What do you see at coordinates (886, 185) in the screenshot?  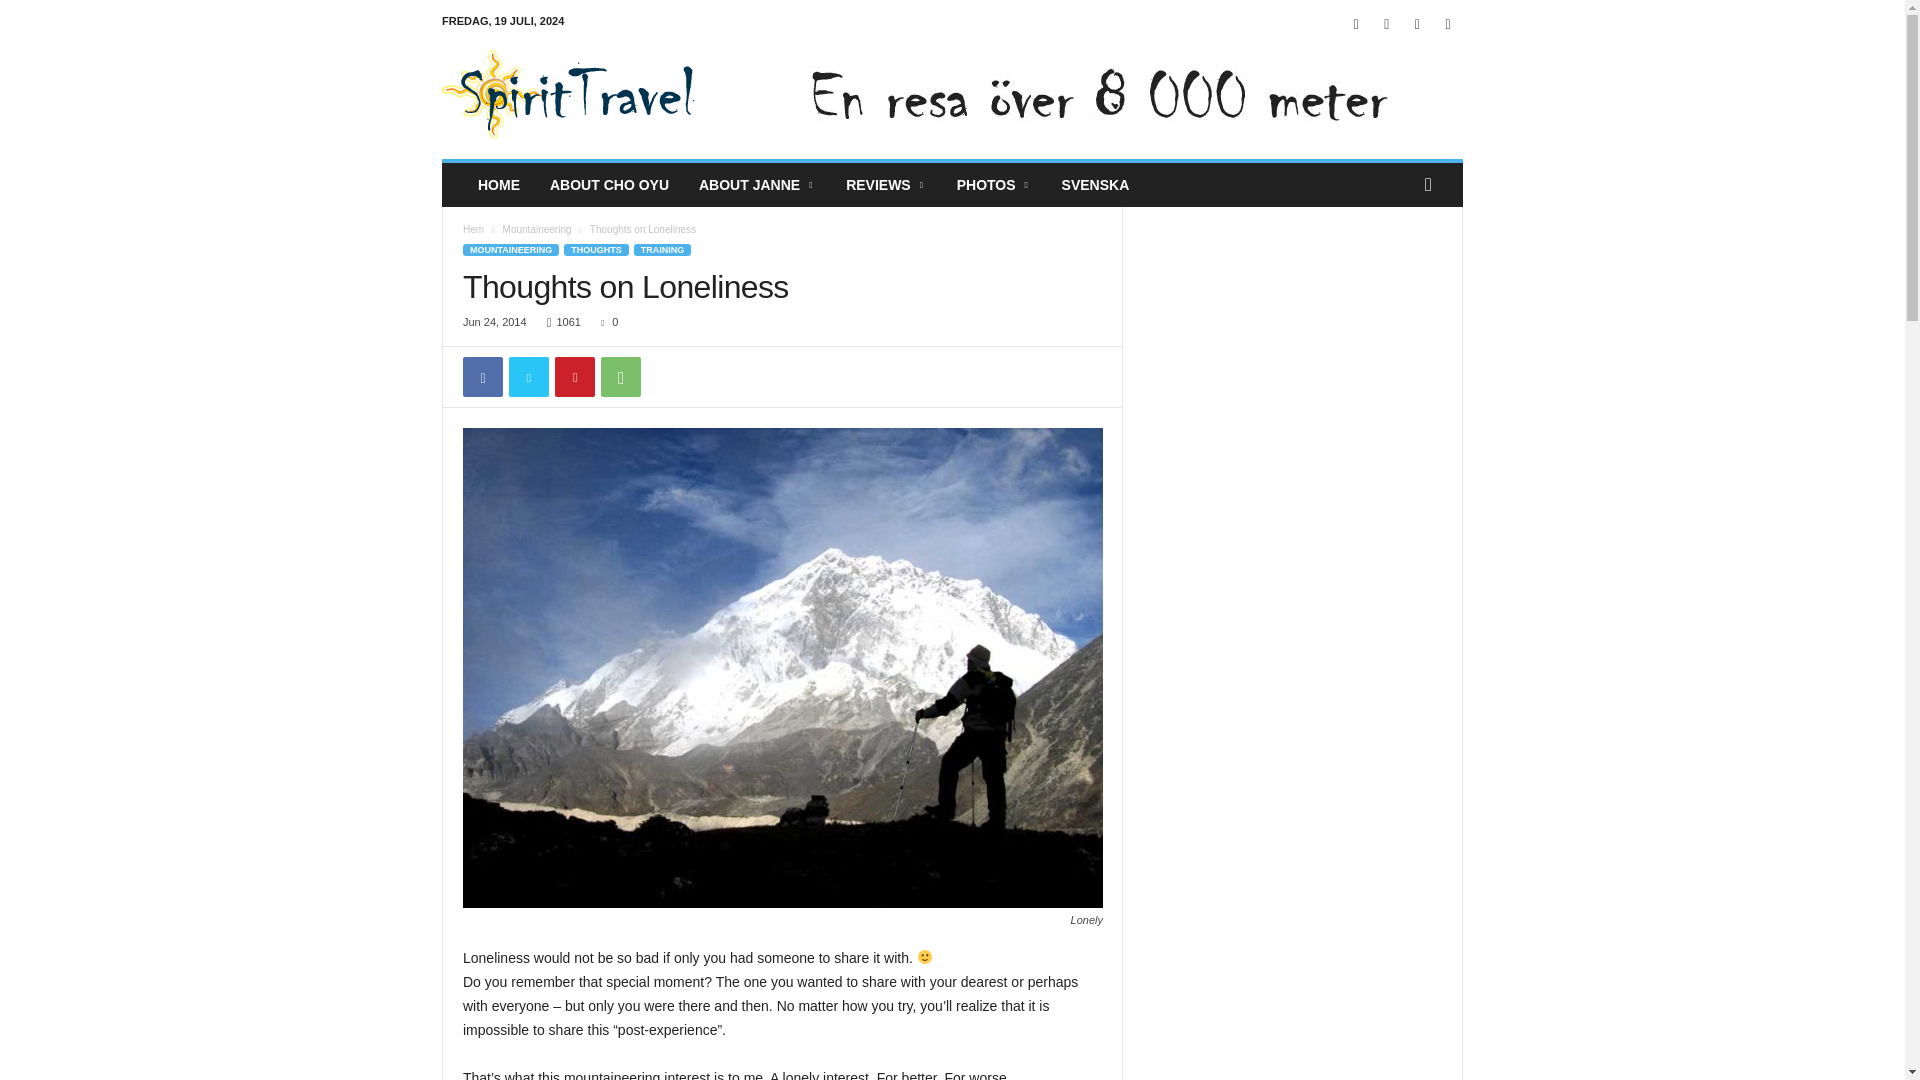 I see `REVIEWS` at bounding box center [886, 185].